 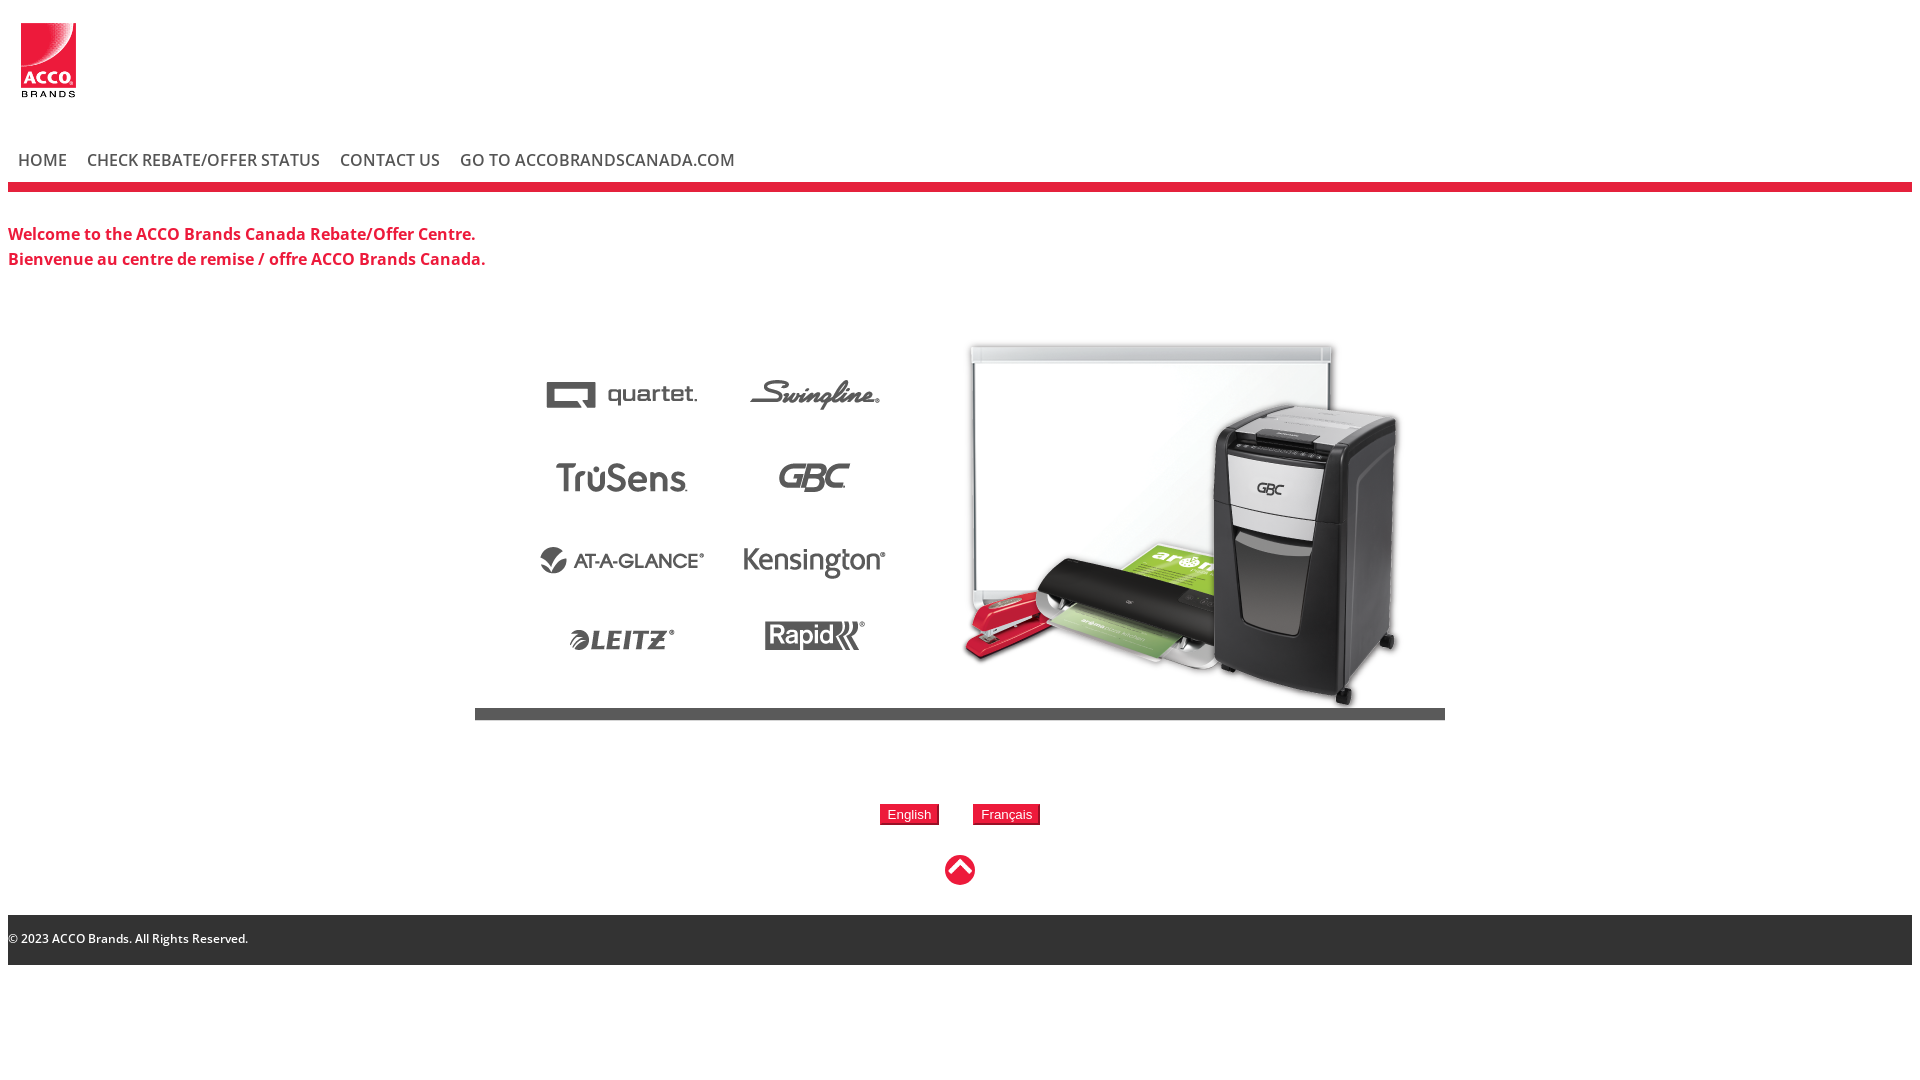 I want to click on English, so click(x=910, y=813).